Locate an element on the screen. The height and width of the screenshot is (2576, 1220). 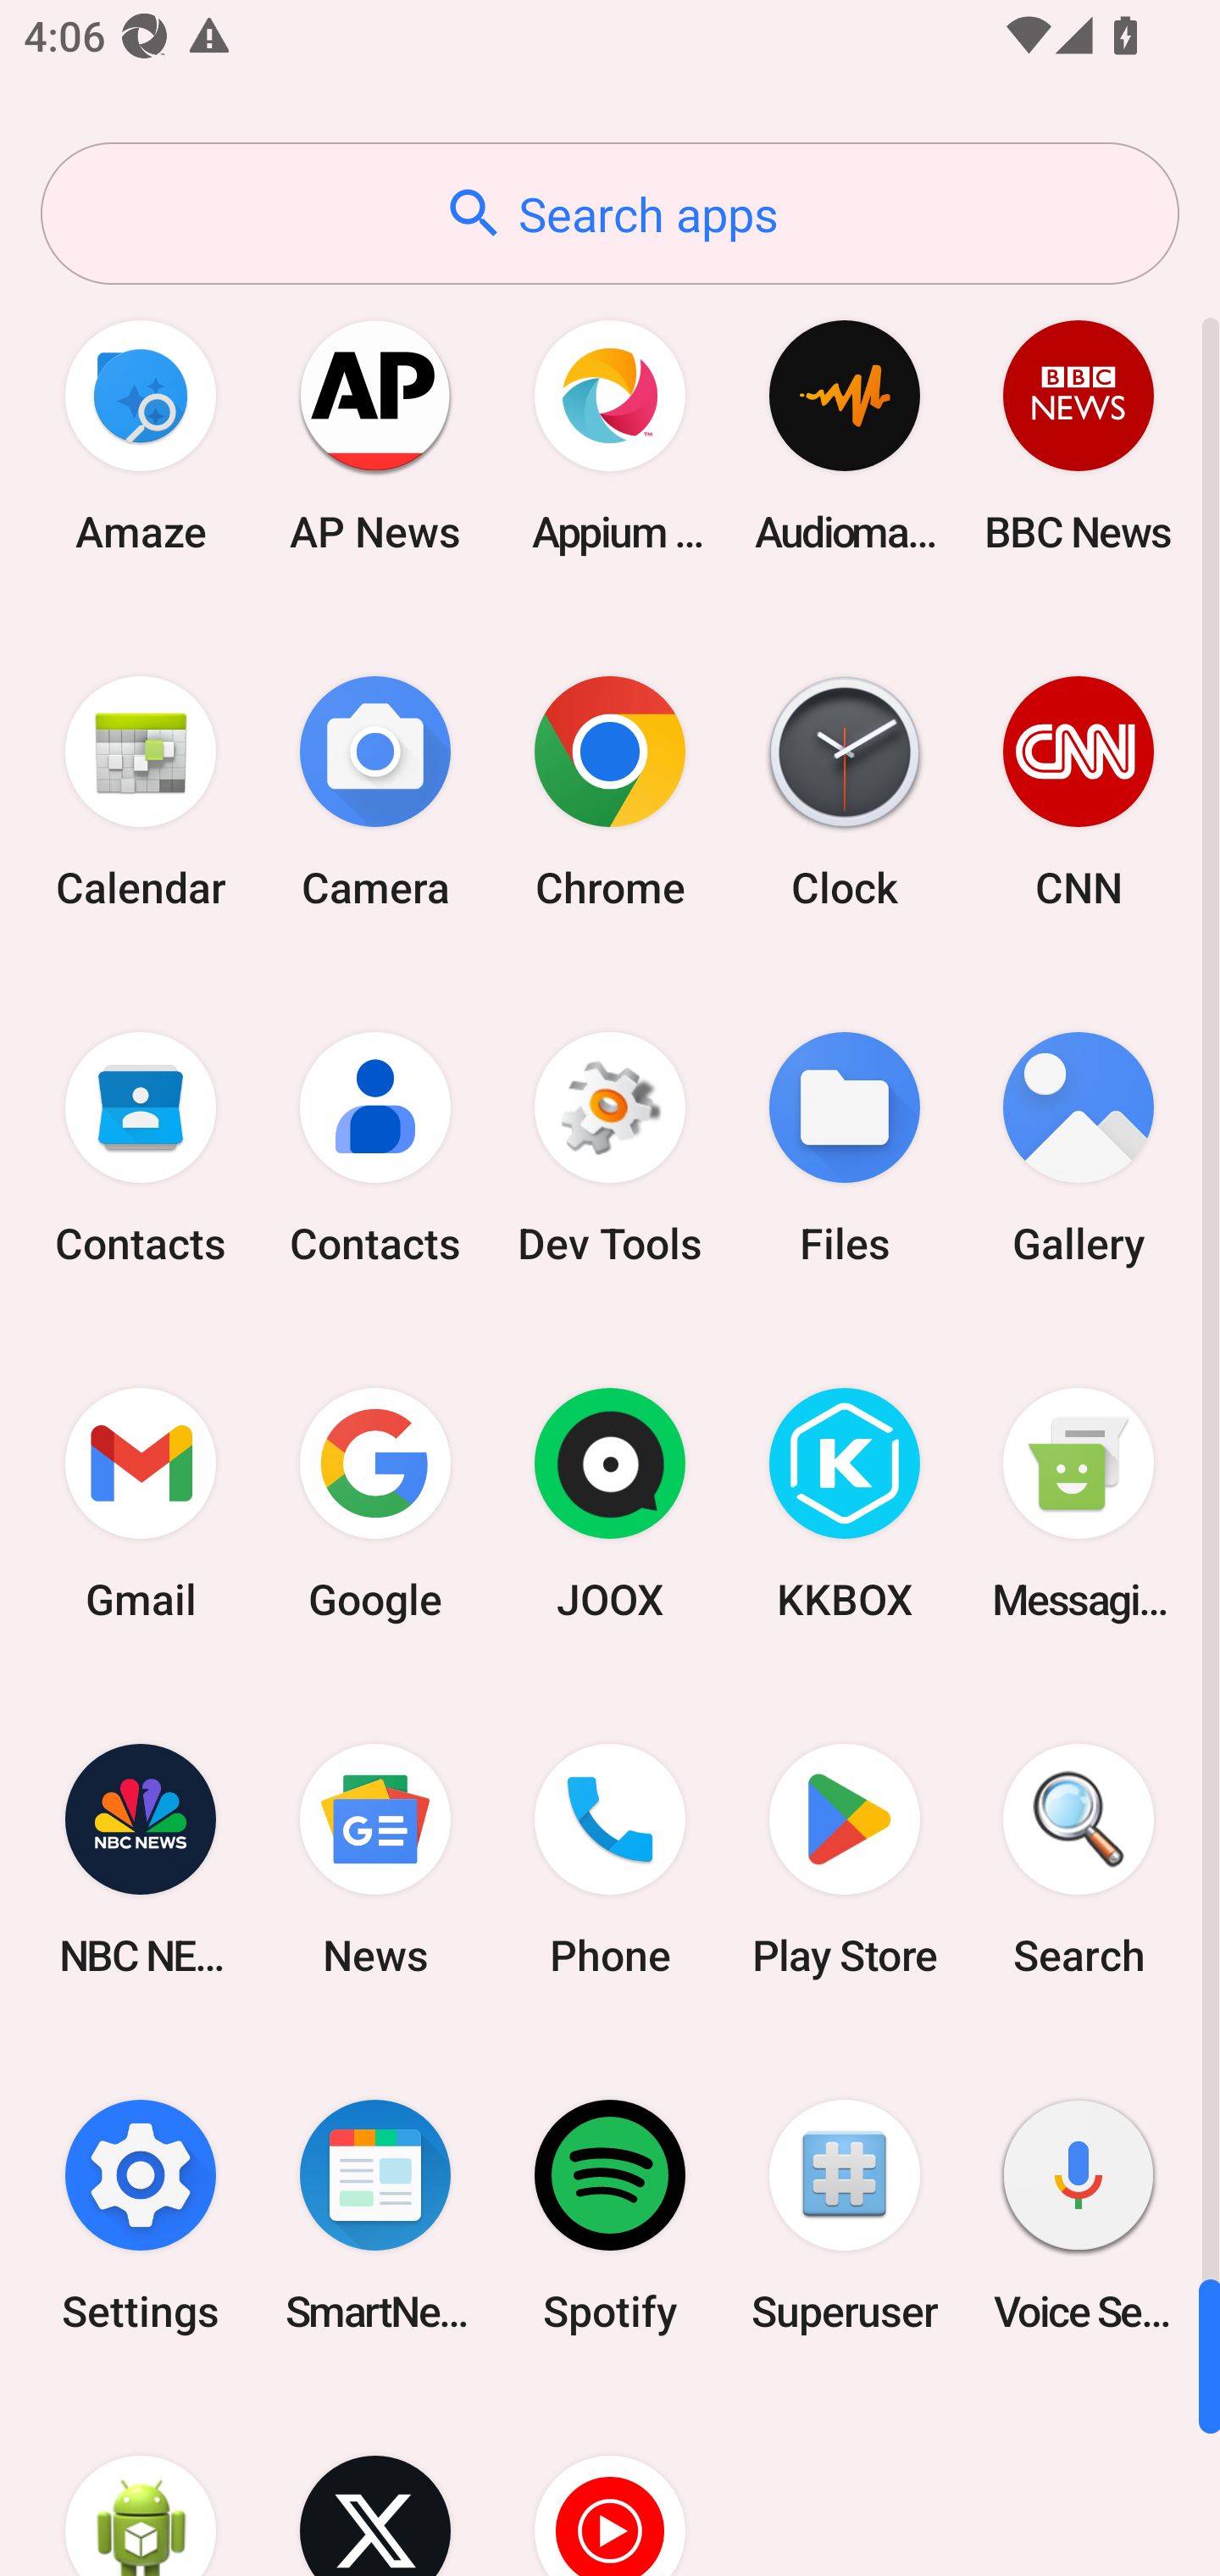
KKBOX is located at coordinates (844, 1504).